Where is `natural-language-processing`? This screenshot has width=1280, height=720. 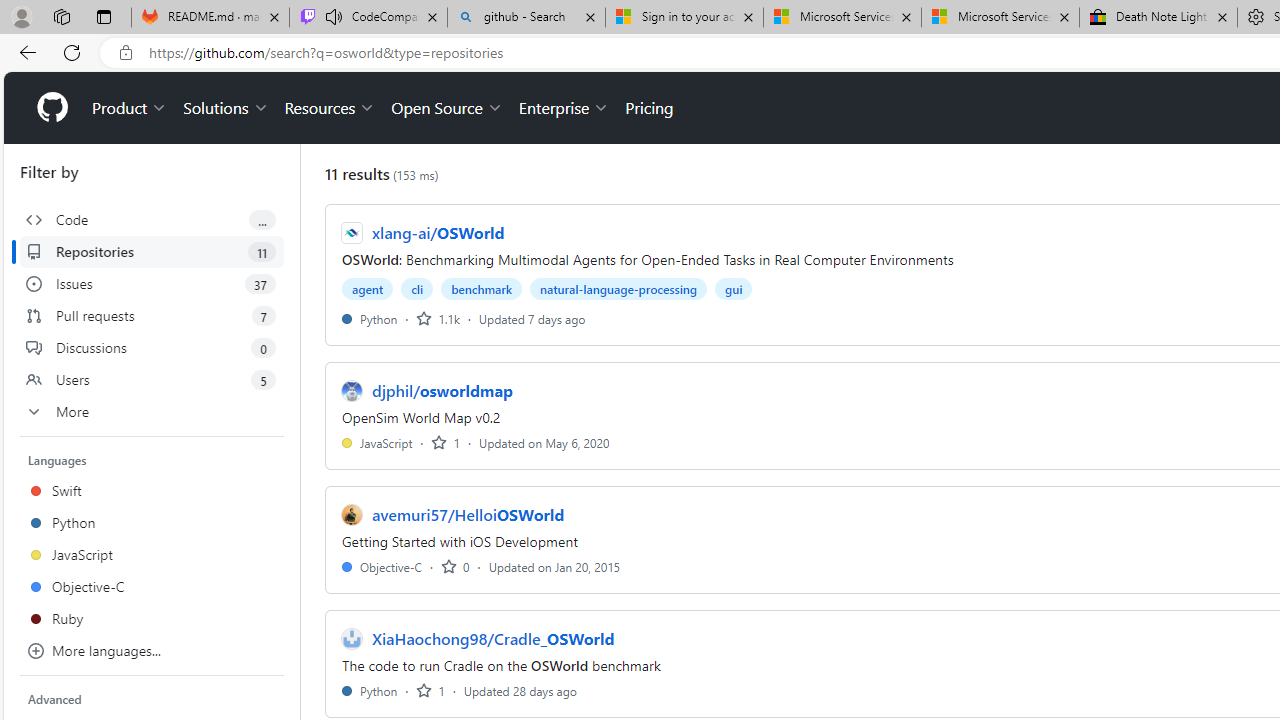
natural-language-processing is located at coordinates (618, 288).